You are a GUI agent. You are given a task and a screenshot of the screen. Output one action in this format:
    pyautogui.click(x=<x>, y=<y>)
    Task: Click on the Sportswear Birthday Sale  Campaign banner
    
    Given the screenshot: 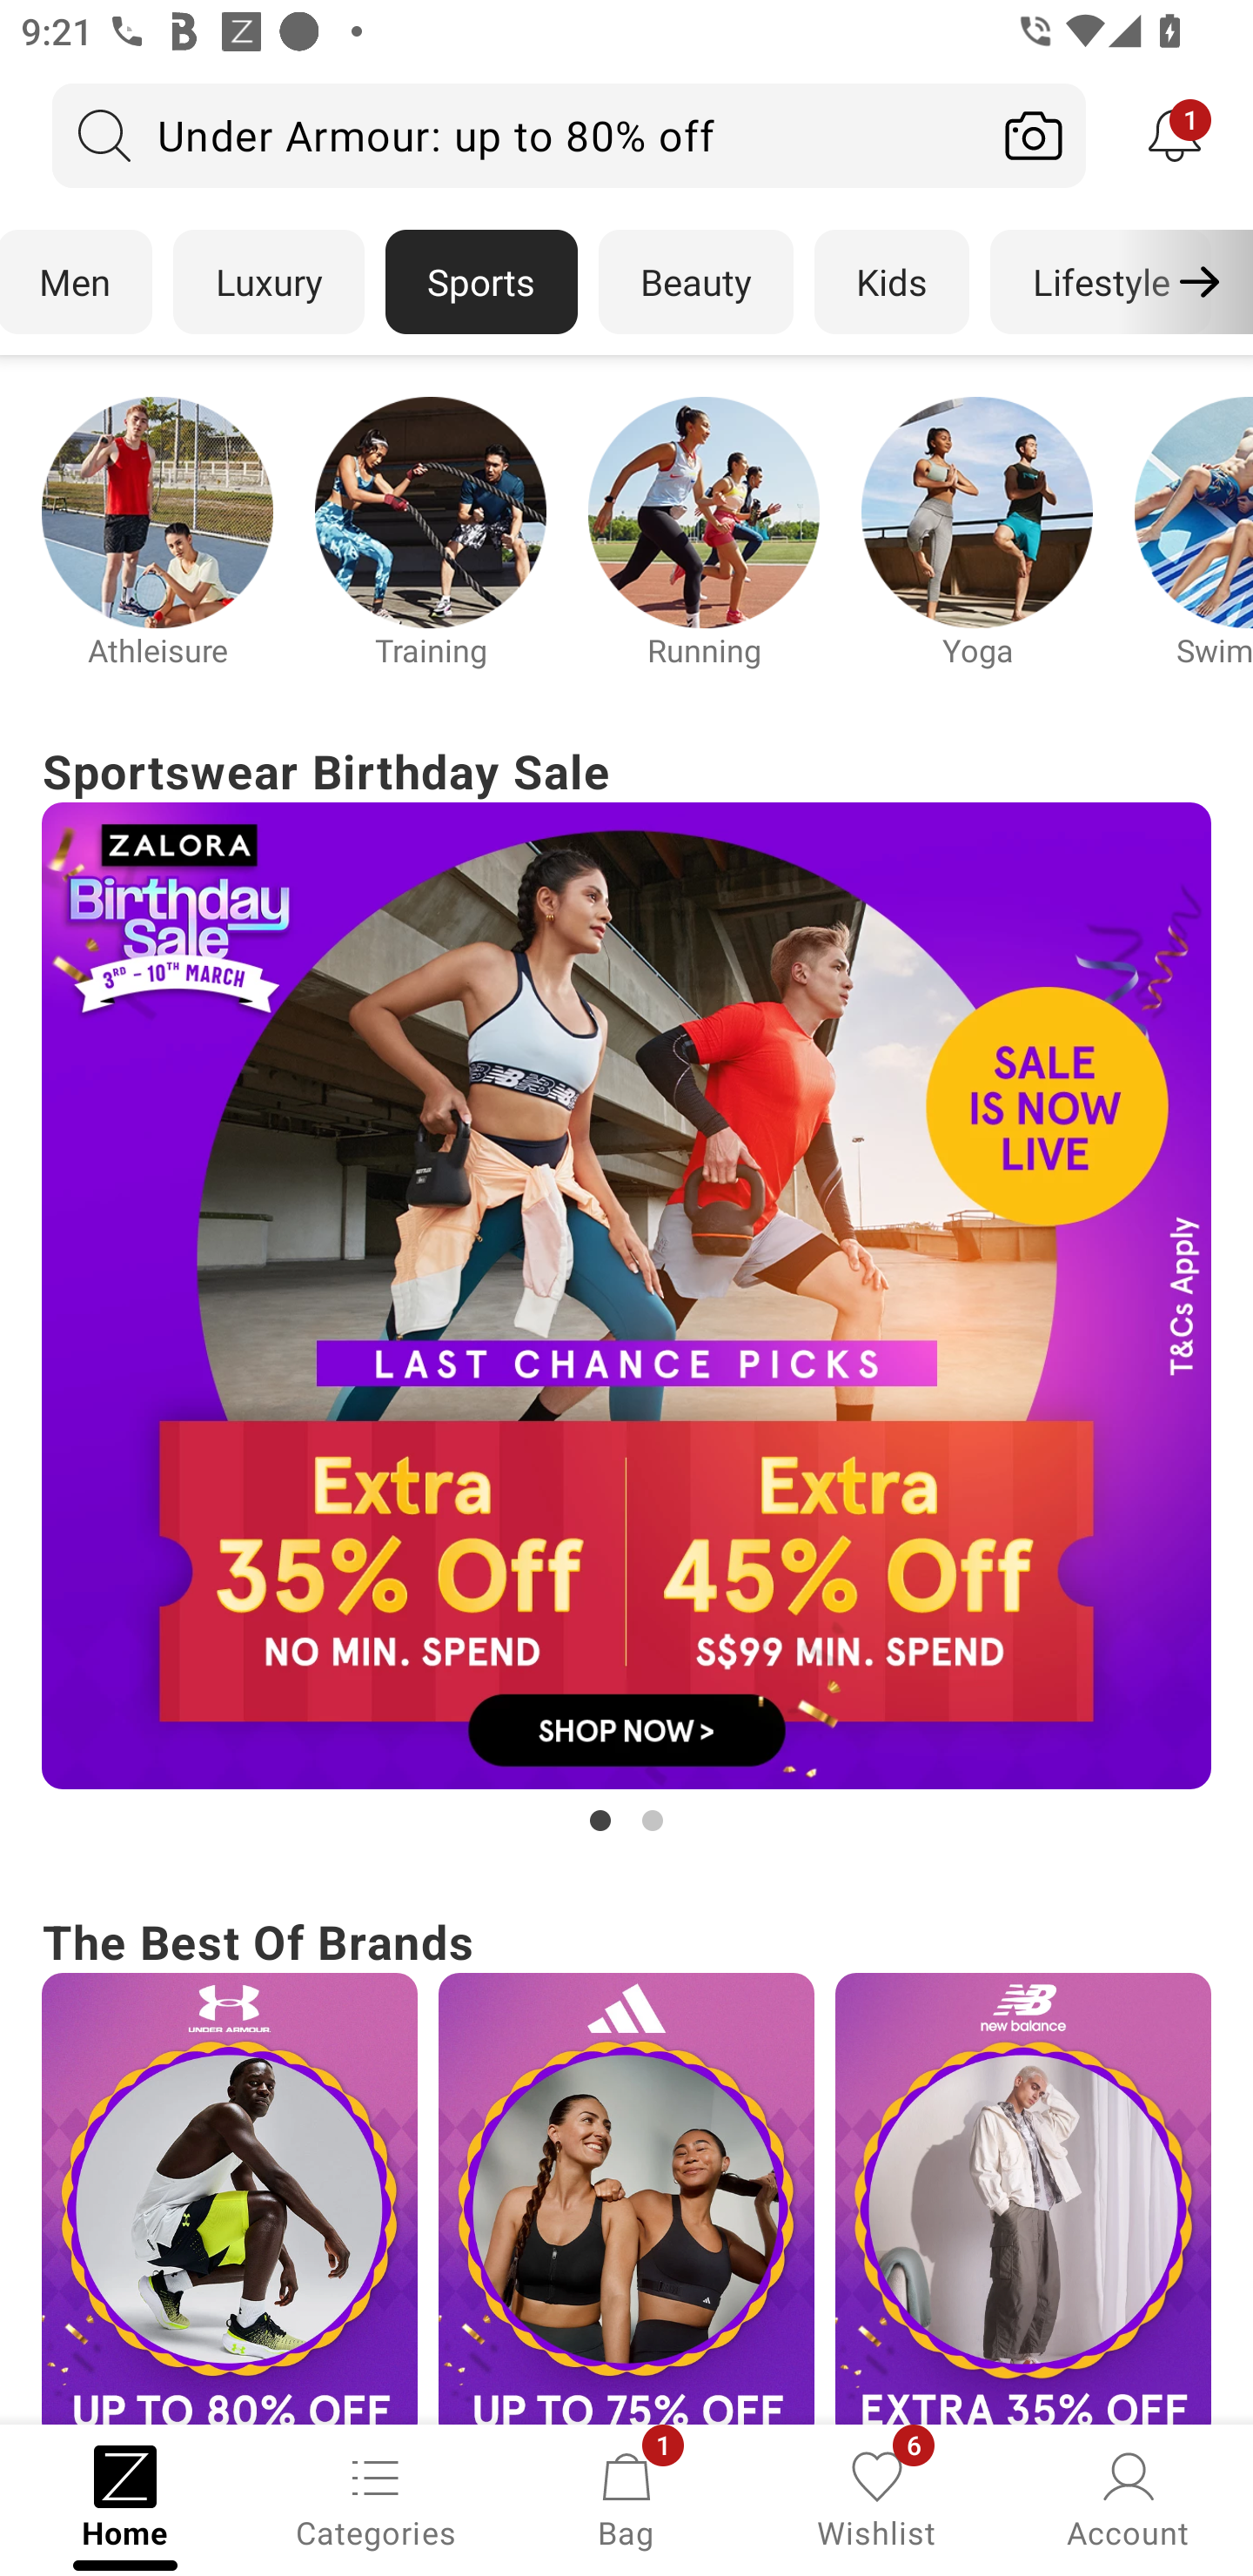 What is the action you would take?
    pyautogui.click(x=626, y=1288)
    